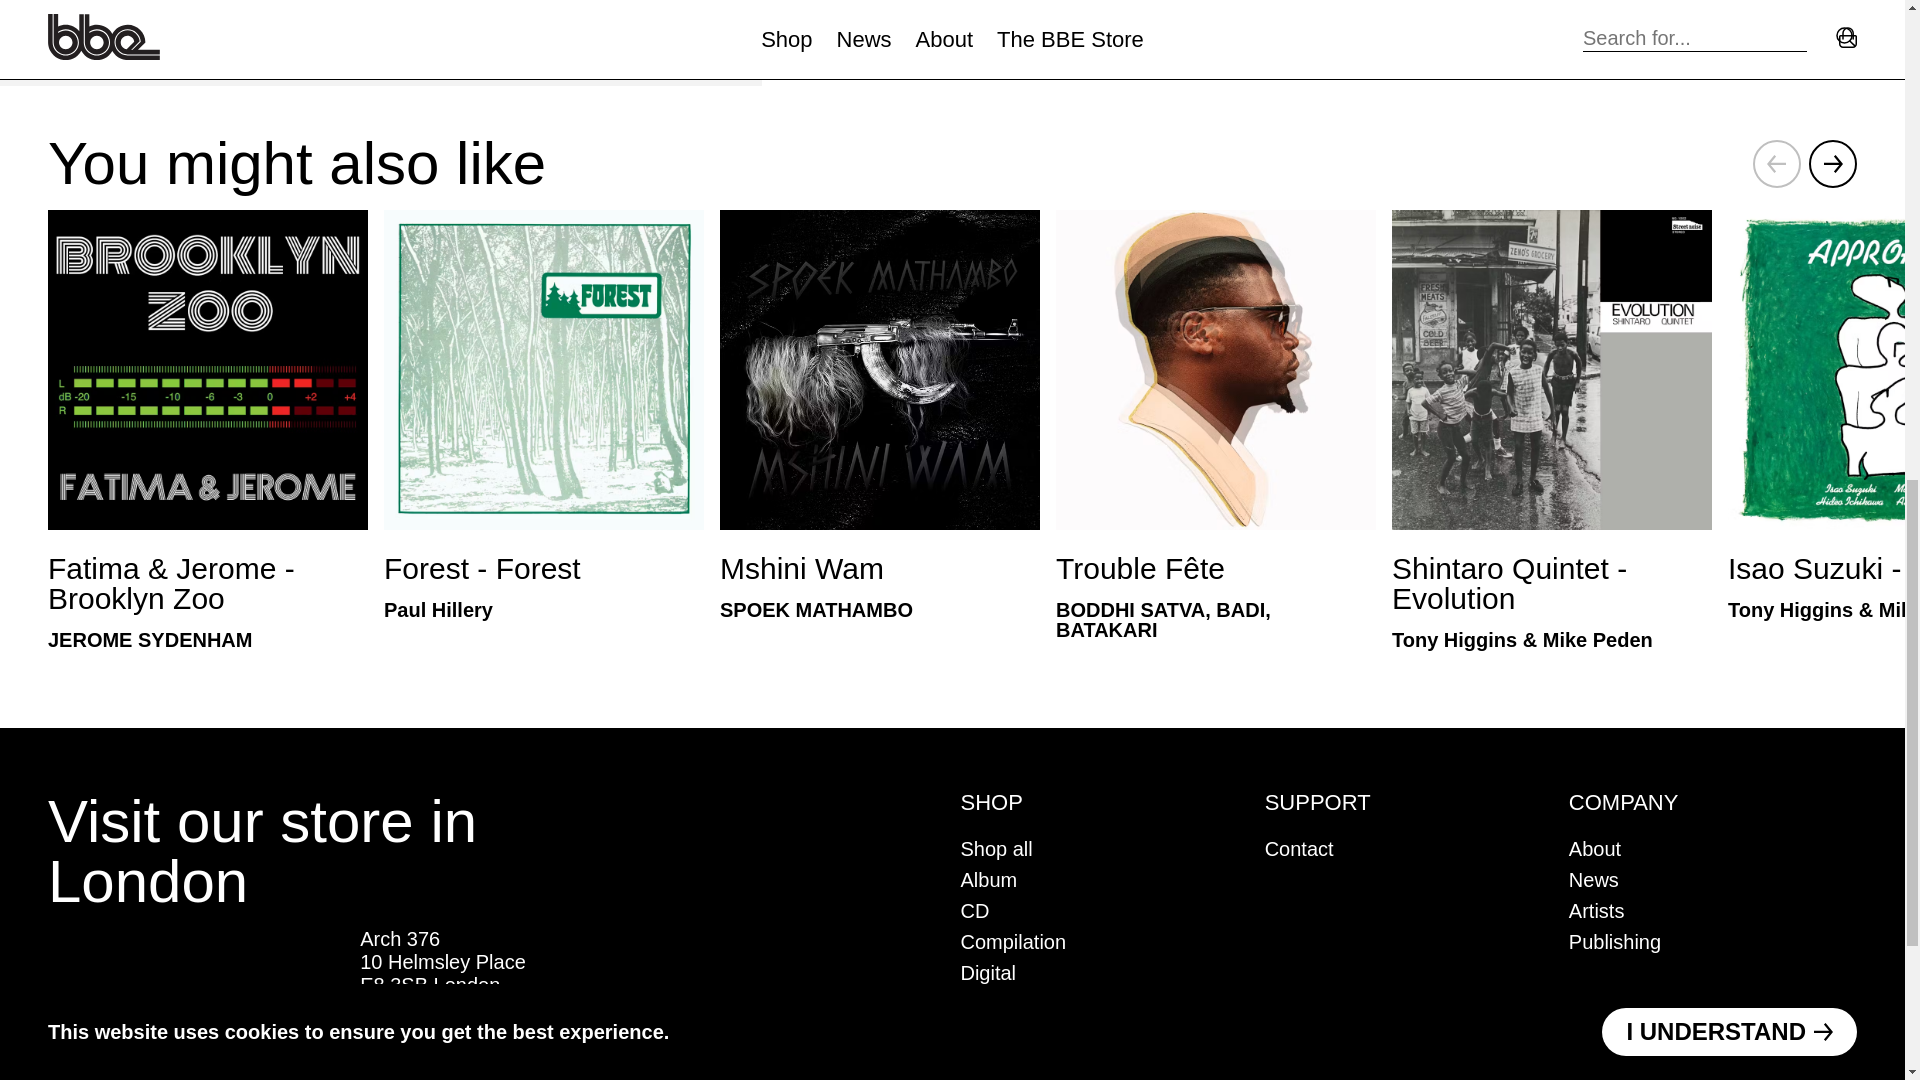 Image resolution: width=1920 pixels, height=1080 pixels. Describe the element at coordinates (974, 910) in the screenshot. I see `CD` at that location.